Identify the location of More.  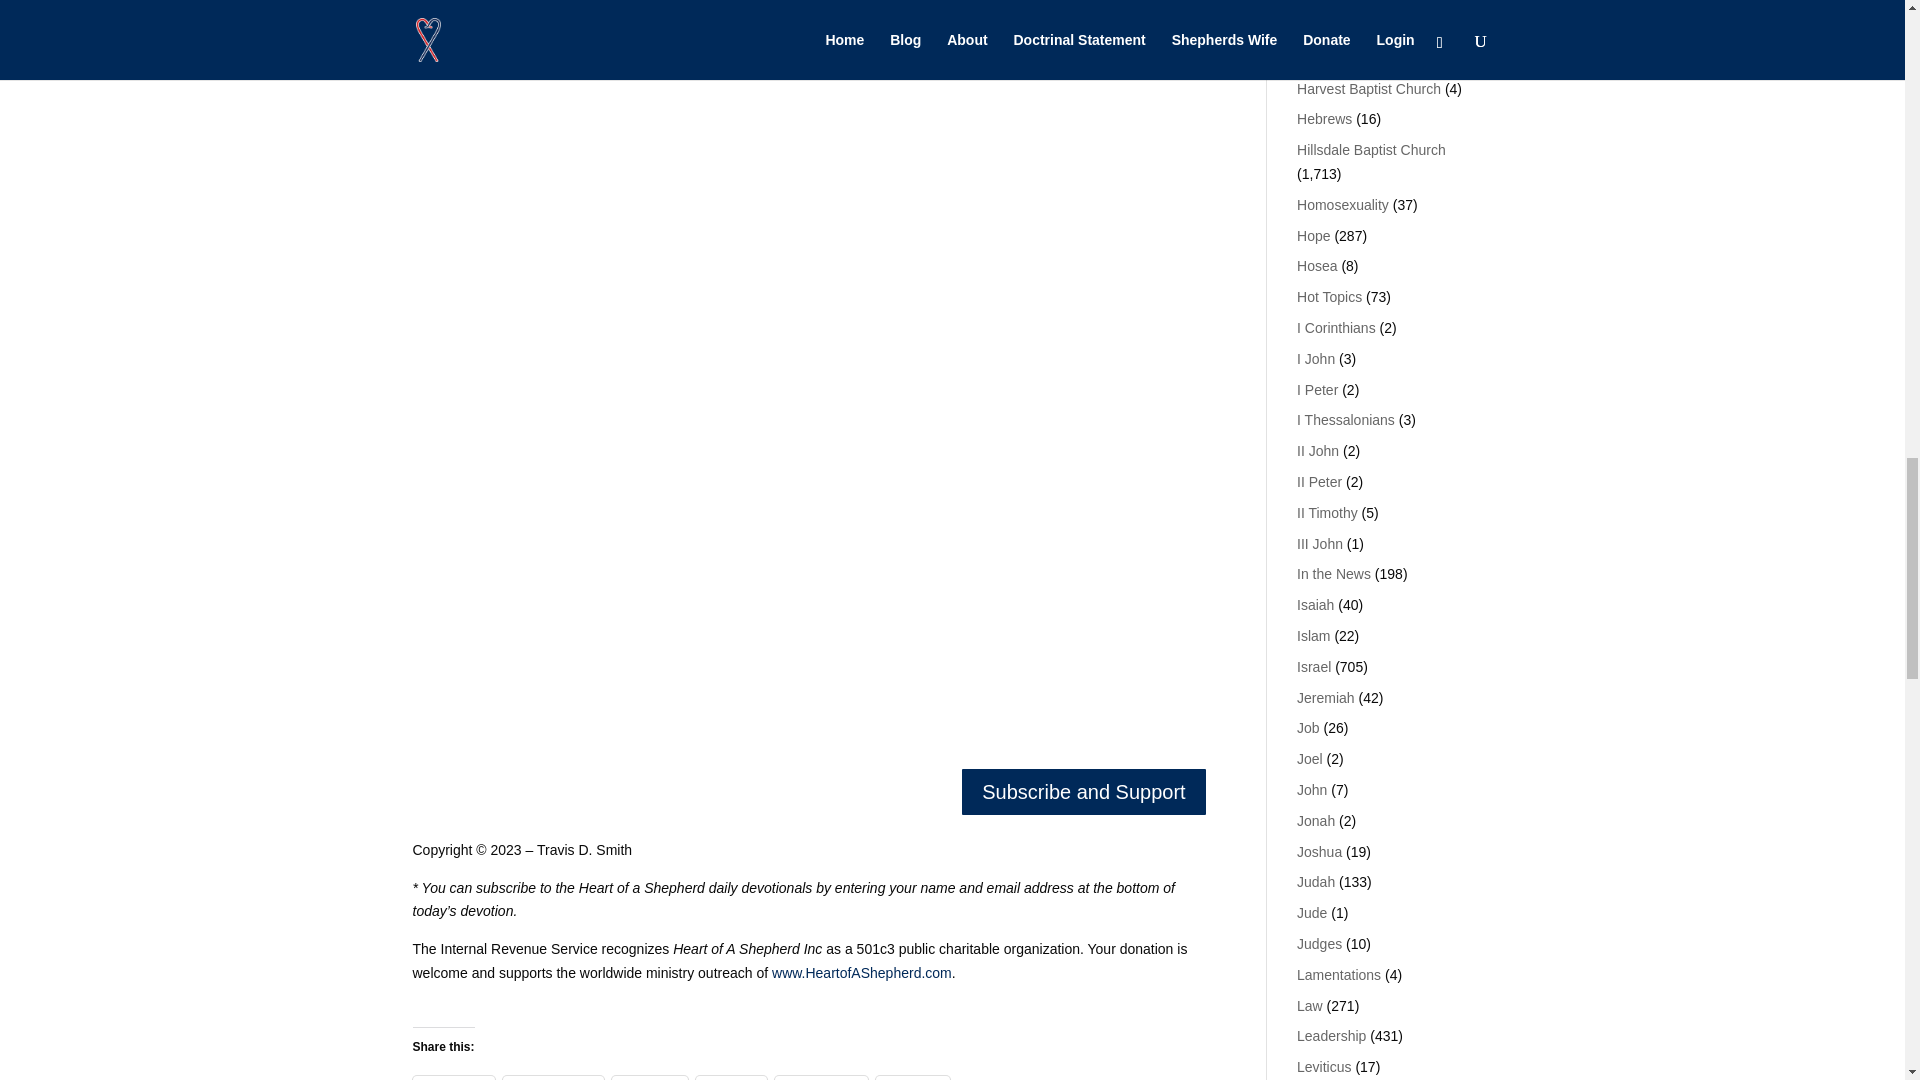
(912, 1078).